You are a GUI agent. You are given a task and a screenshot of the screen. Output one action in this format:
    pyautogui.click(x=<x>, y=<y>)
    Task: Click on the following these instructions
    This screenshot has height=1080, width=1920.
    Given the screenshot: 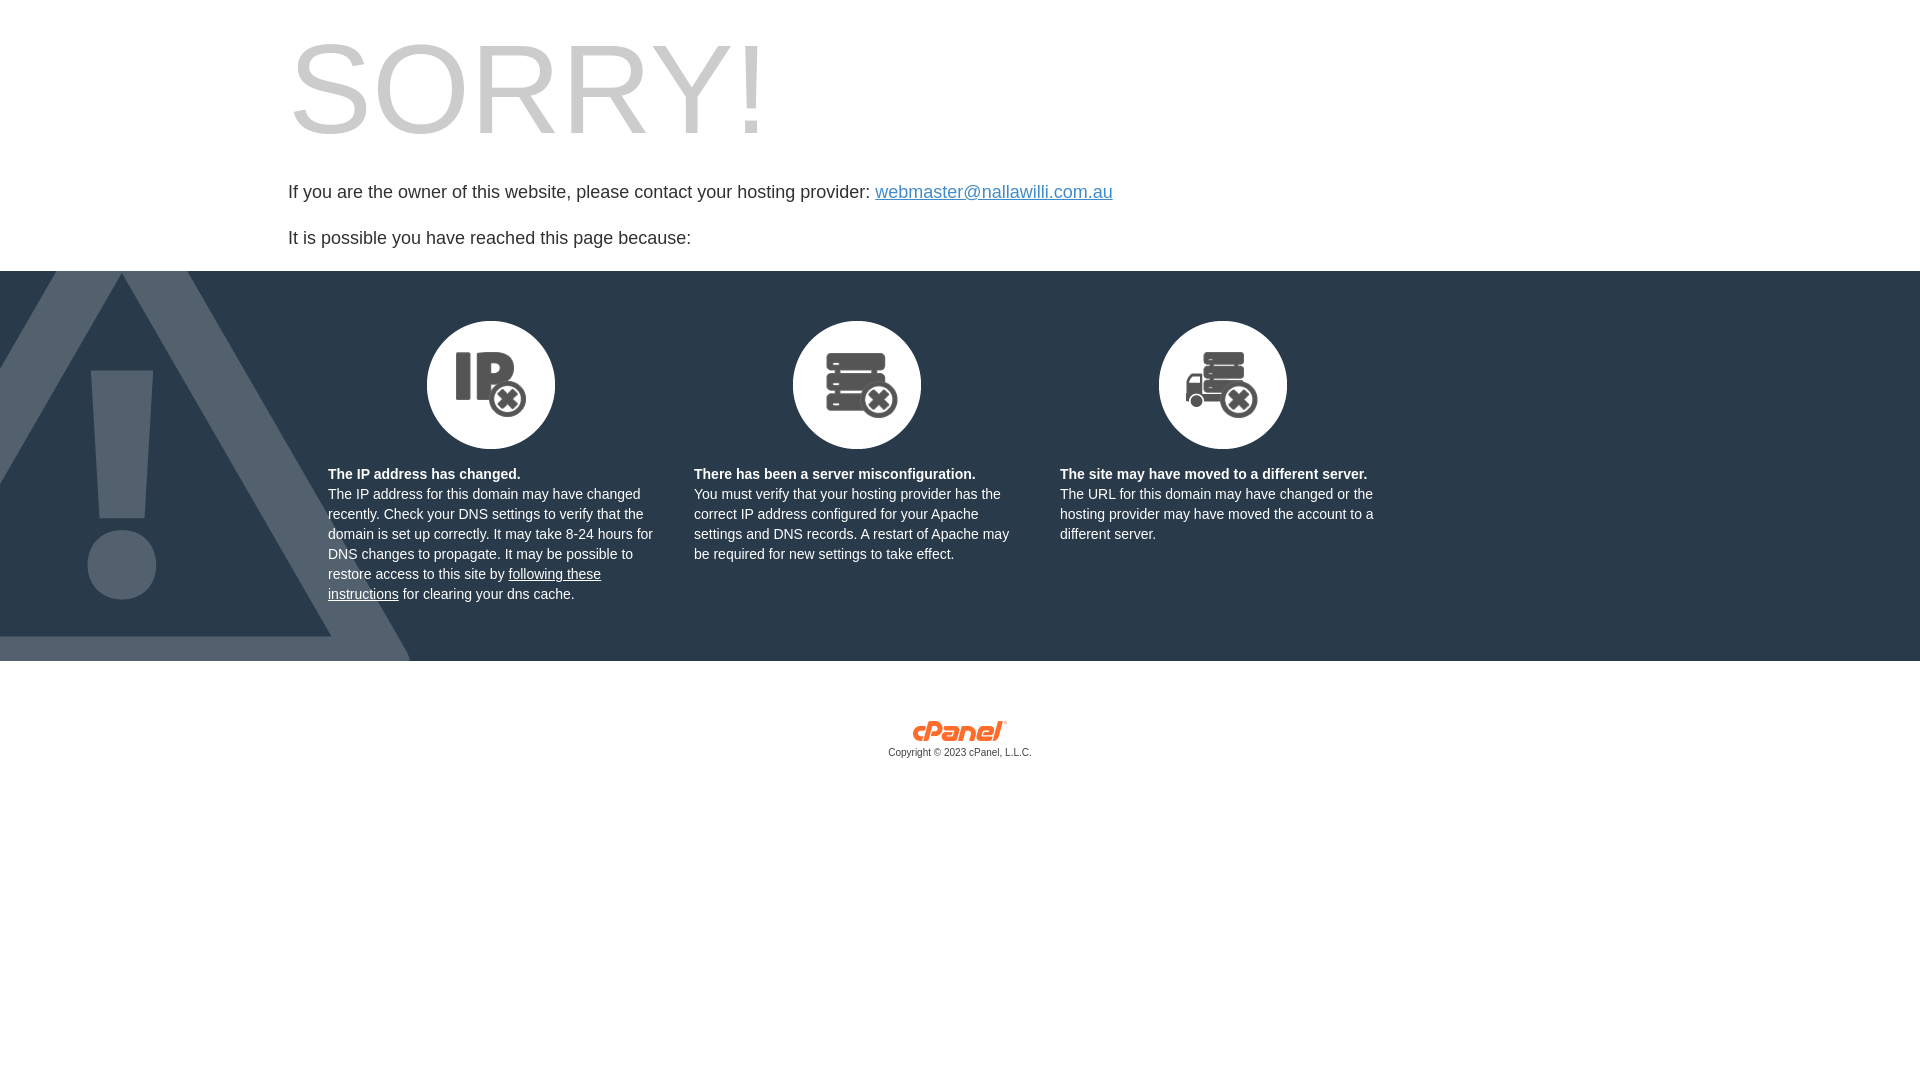 What is the action you would take?
    pyautogui.click(x=464, y=584)
    